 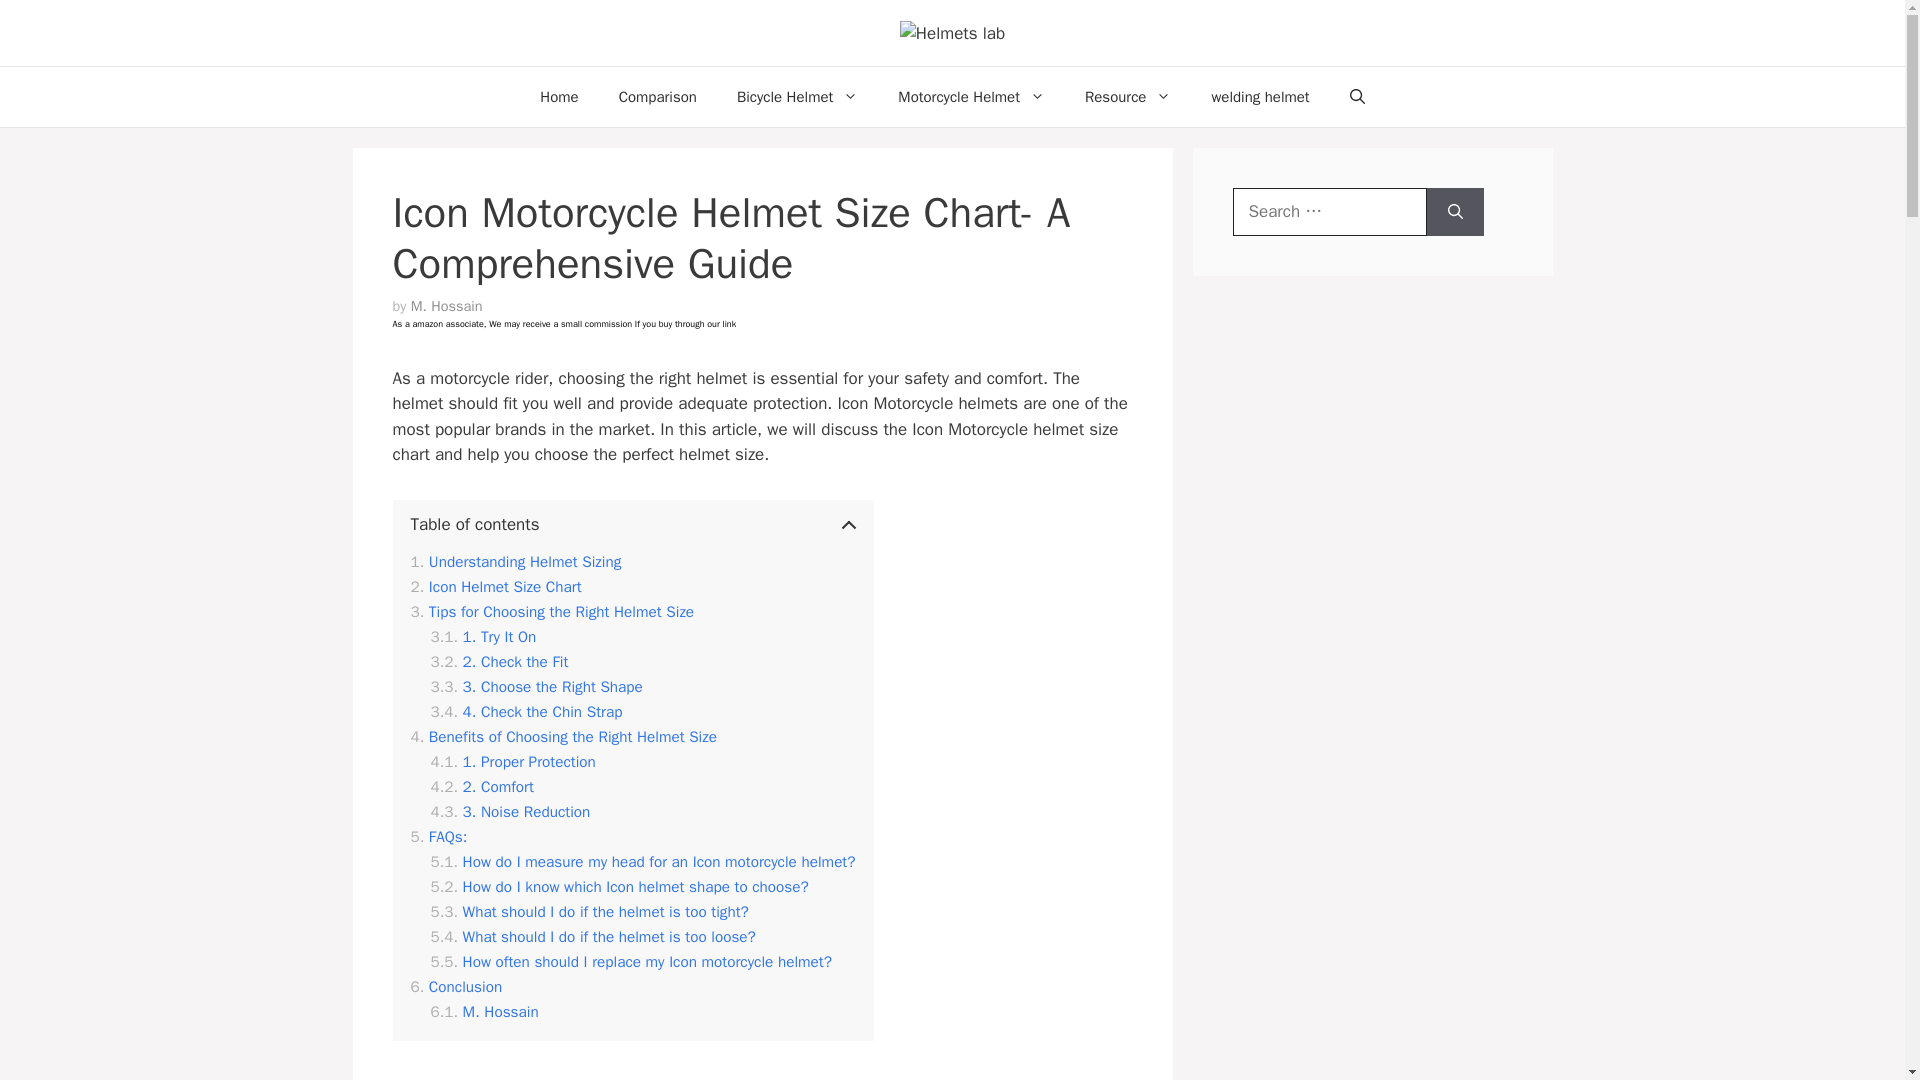 What do you see at coordinates (1259, 96) in the screenshot?
I see `welding helmet` at bounding box center [1259, 96].